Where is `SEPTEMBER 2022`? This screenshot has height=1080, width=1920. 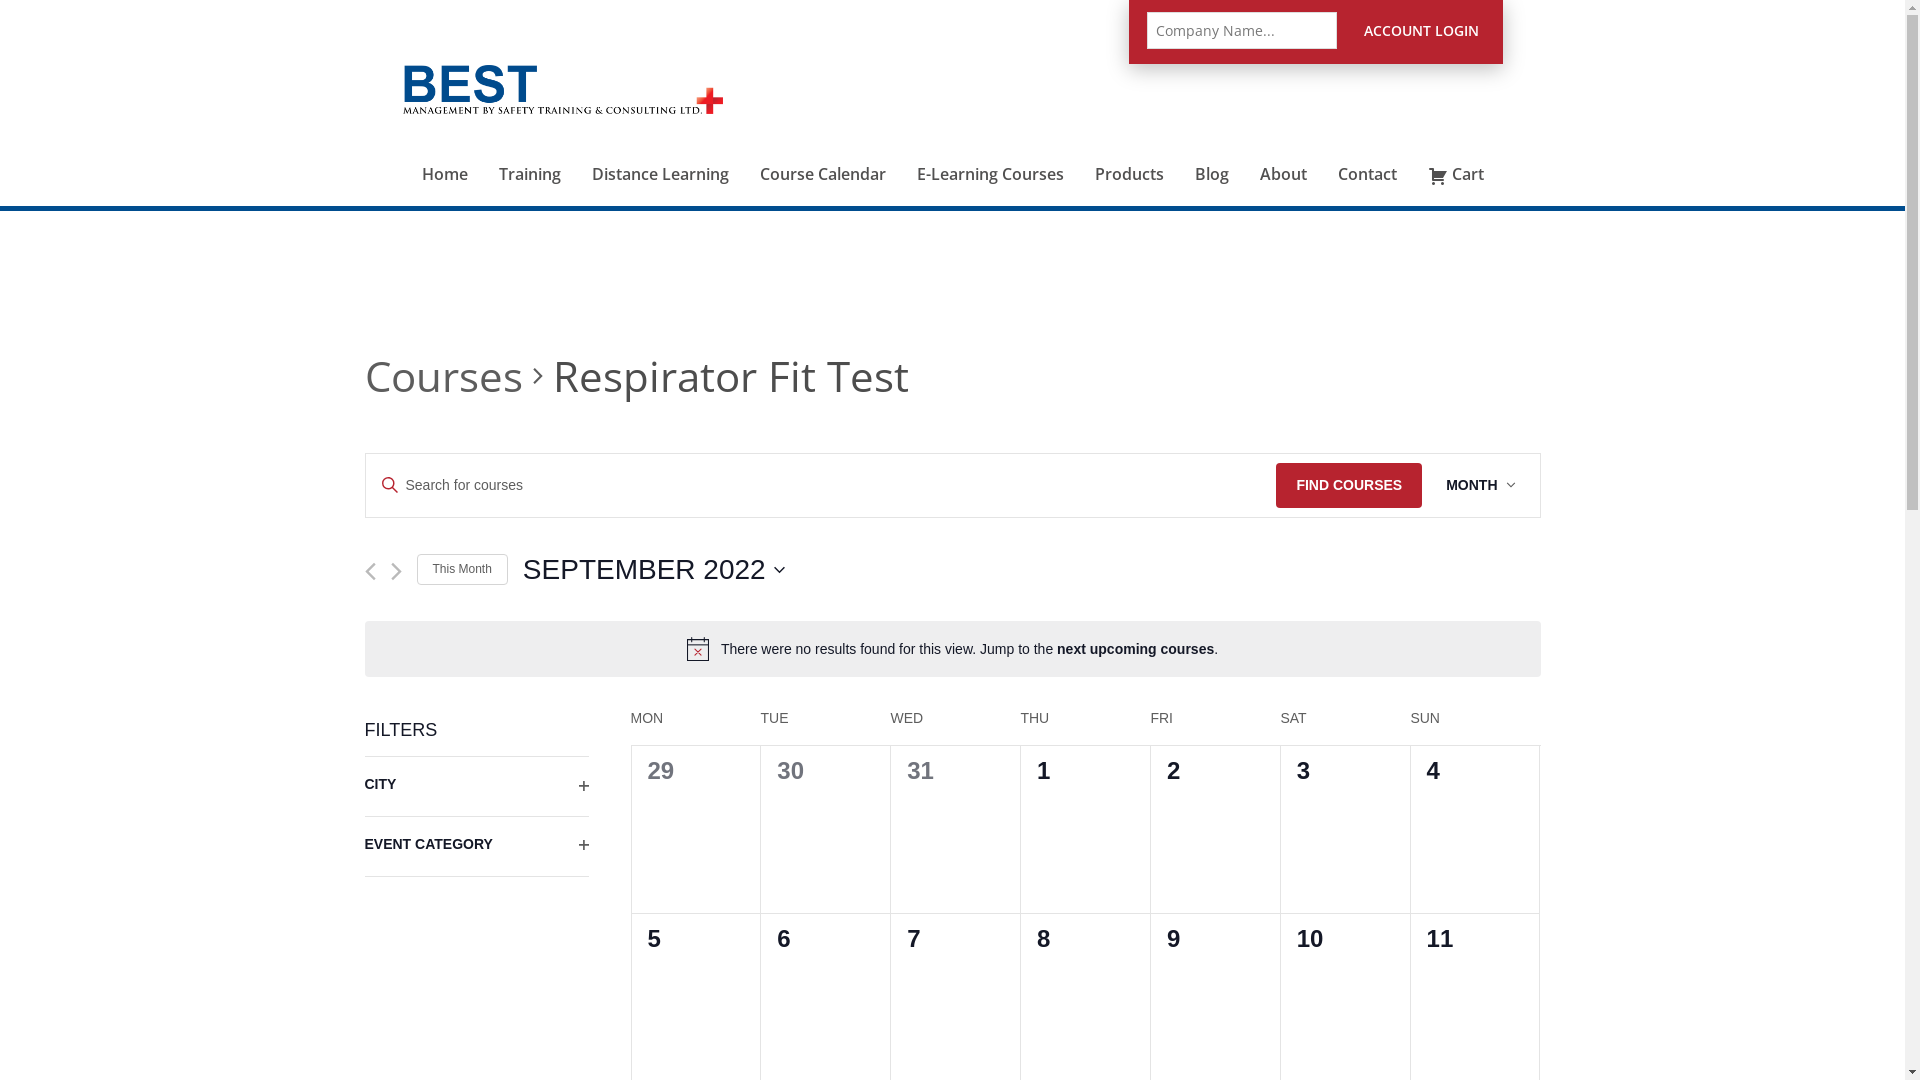 SEPTEMBER 2022 is located at coordinates (654, 570).